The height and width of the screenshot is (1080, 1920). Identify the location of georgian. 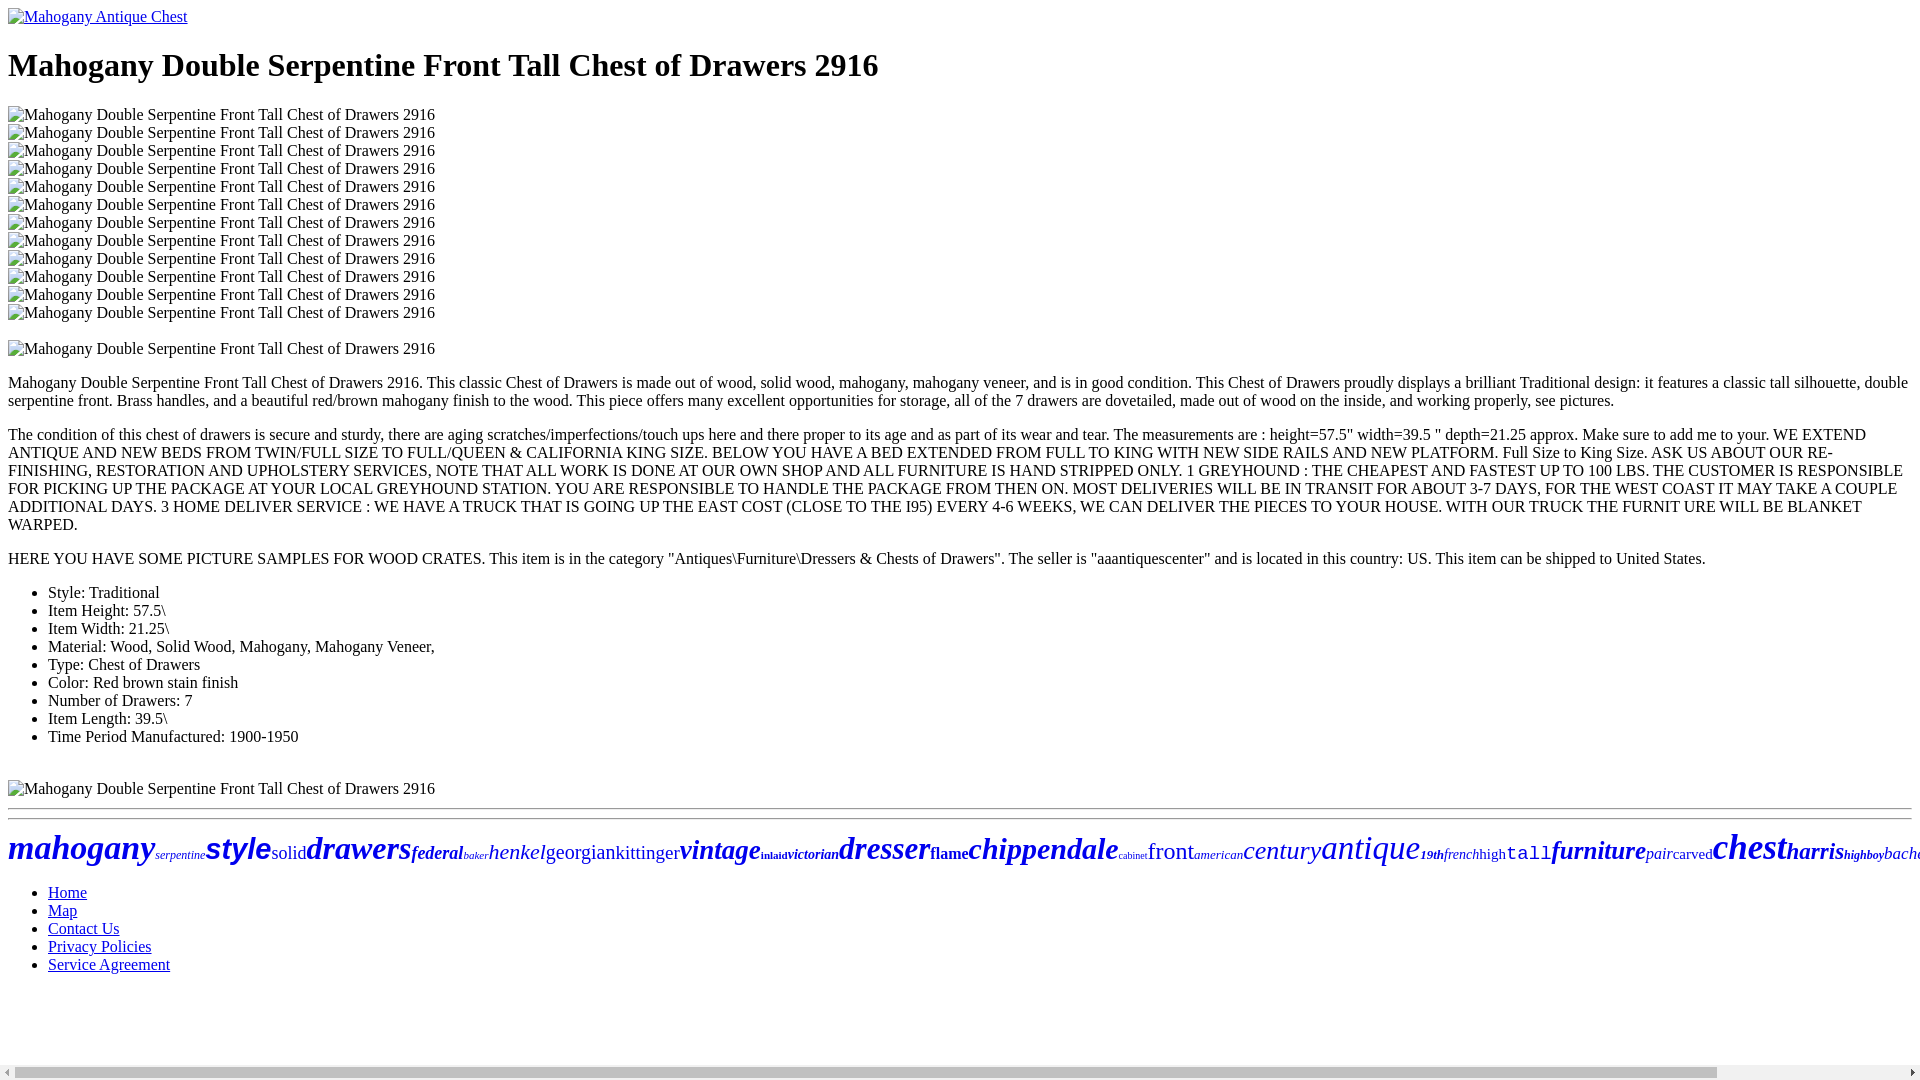
(580, 852).